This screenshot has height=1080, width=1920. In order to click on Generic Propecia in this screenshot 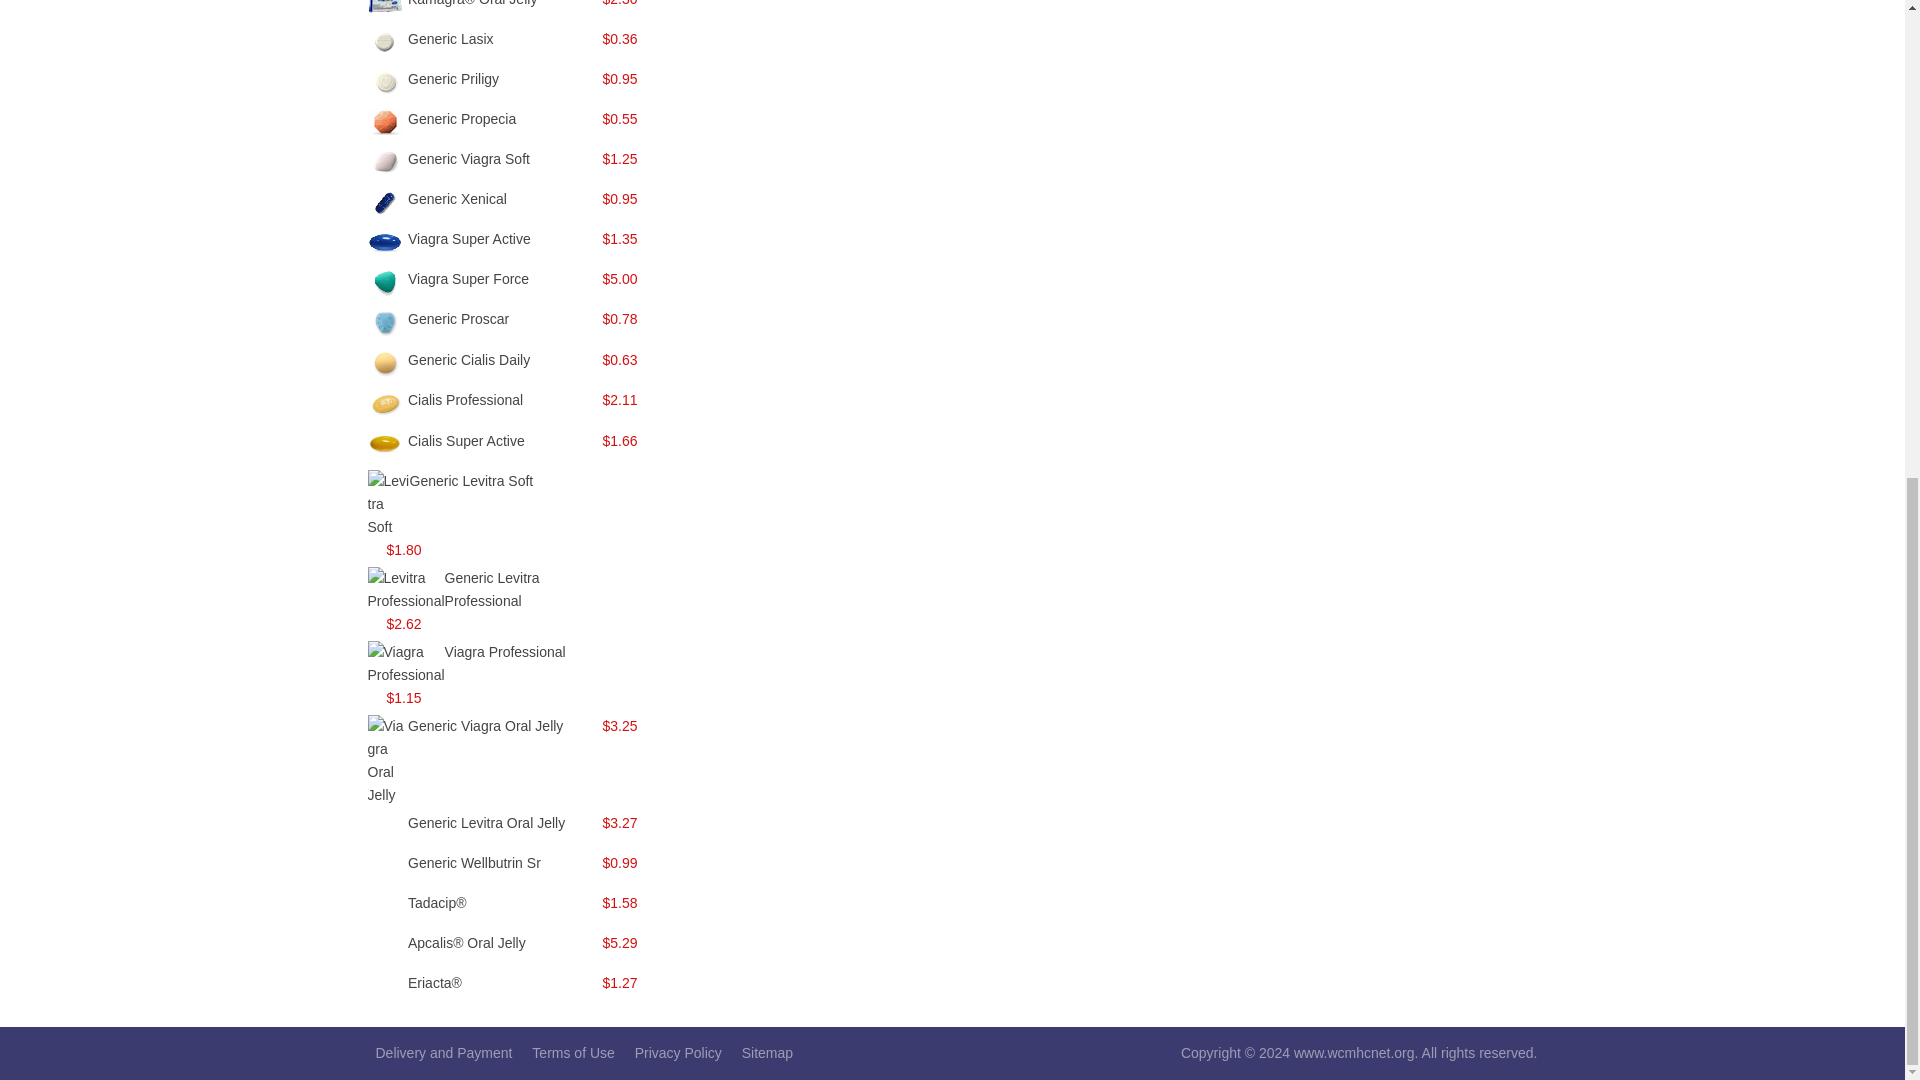, I will do `click(462, 119)`.